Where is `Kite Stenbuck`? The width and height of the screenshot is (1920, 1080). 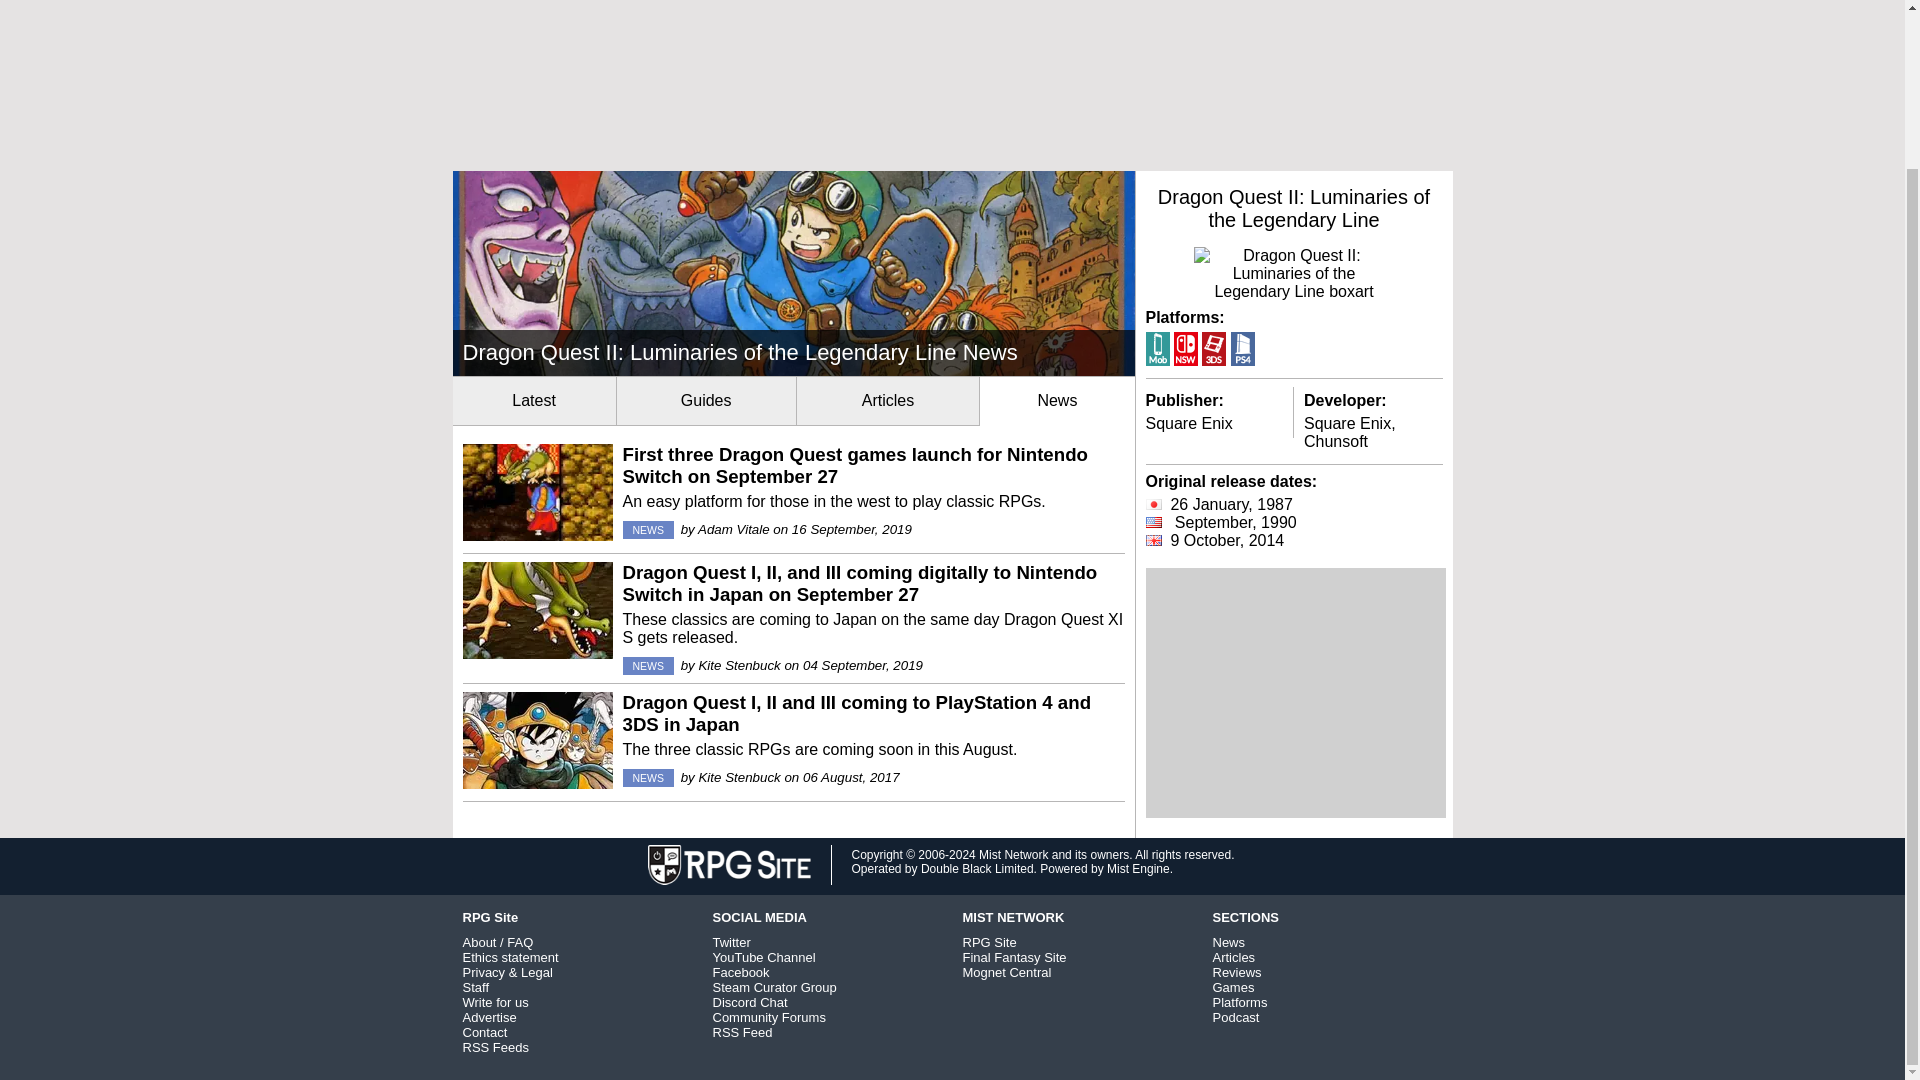 Kite Stenbuck is located at coordinates (738, 664).